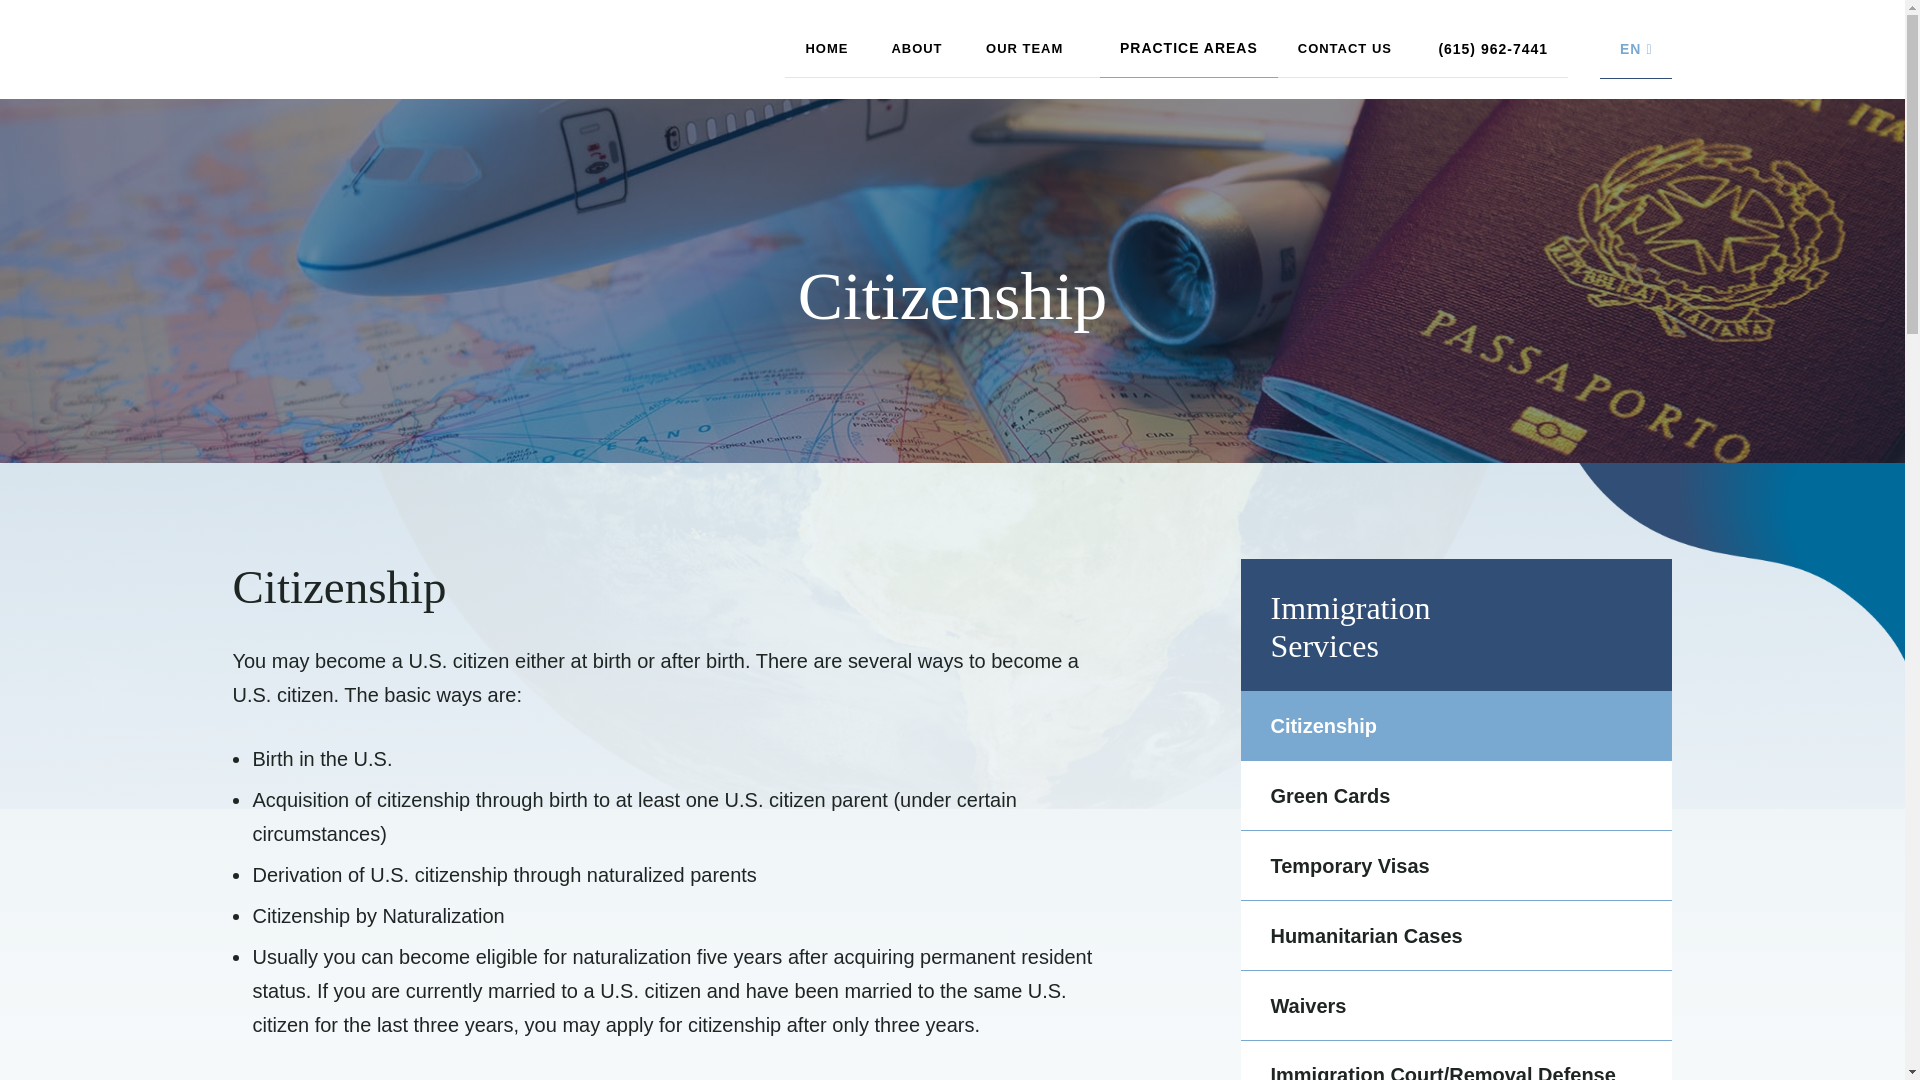 The image size is (1920, 1080). Describe the element at coordinates (1348, 50) in the screenshot. I see `Contact Us` at that location.